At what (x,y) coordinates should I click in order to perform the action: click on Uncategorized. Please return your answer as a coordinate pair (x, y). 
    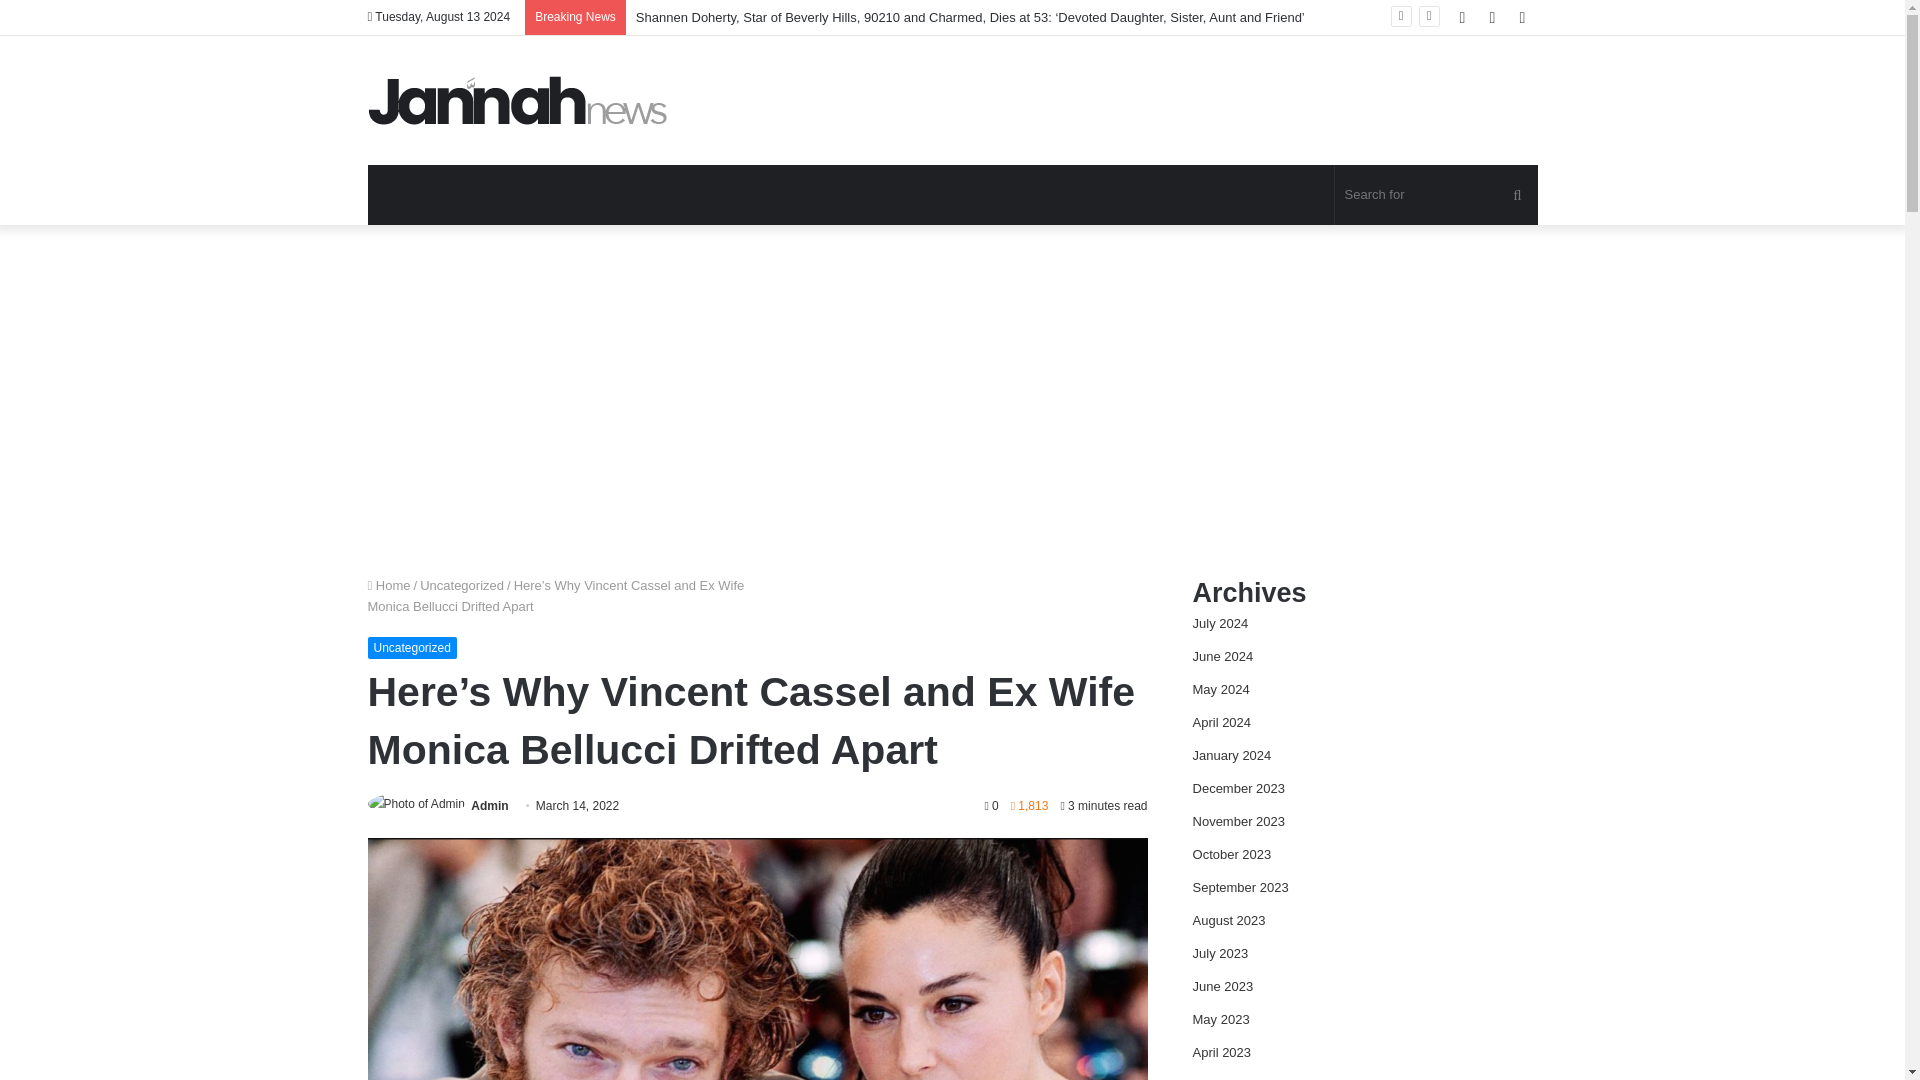
    Looking at the image, I should click on (412, 648).